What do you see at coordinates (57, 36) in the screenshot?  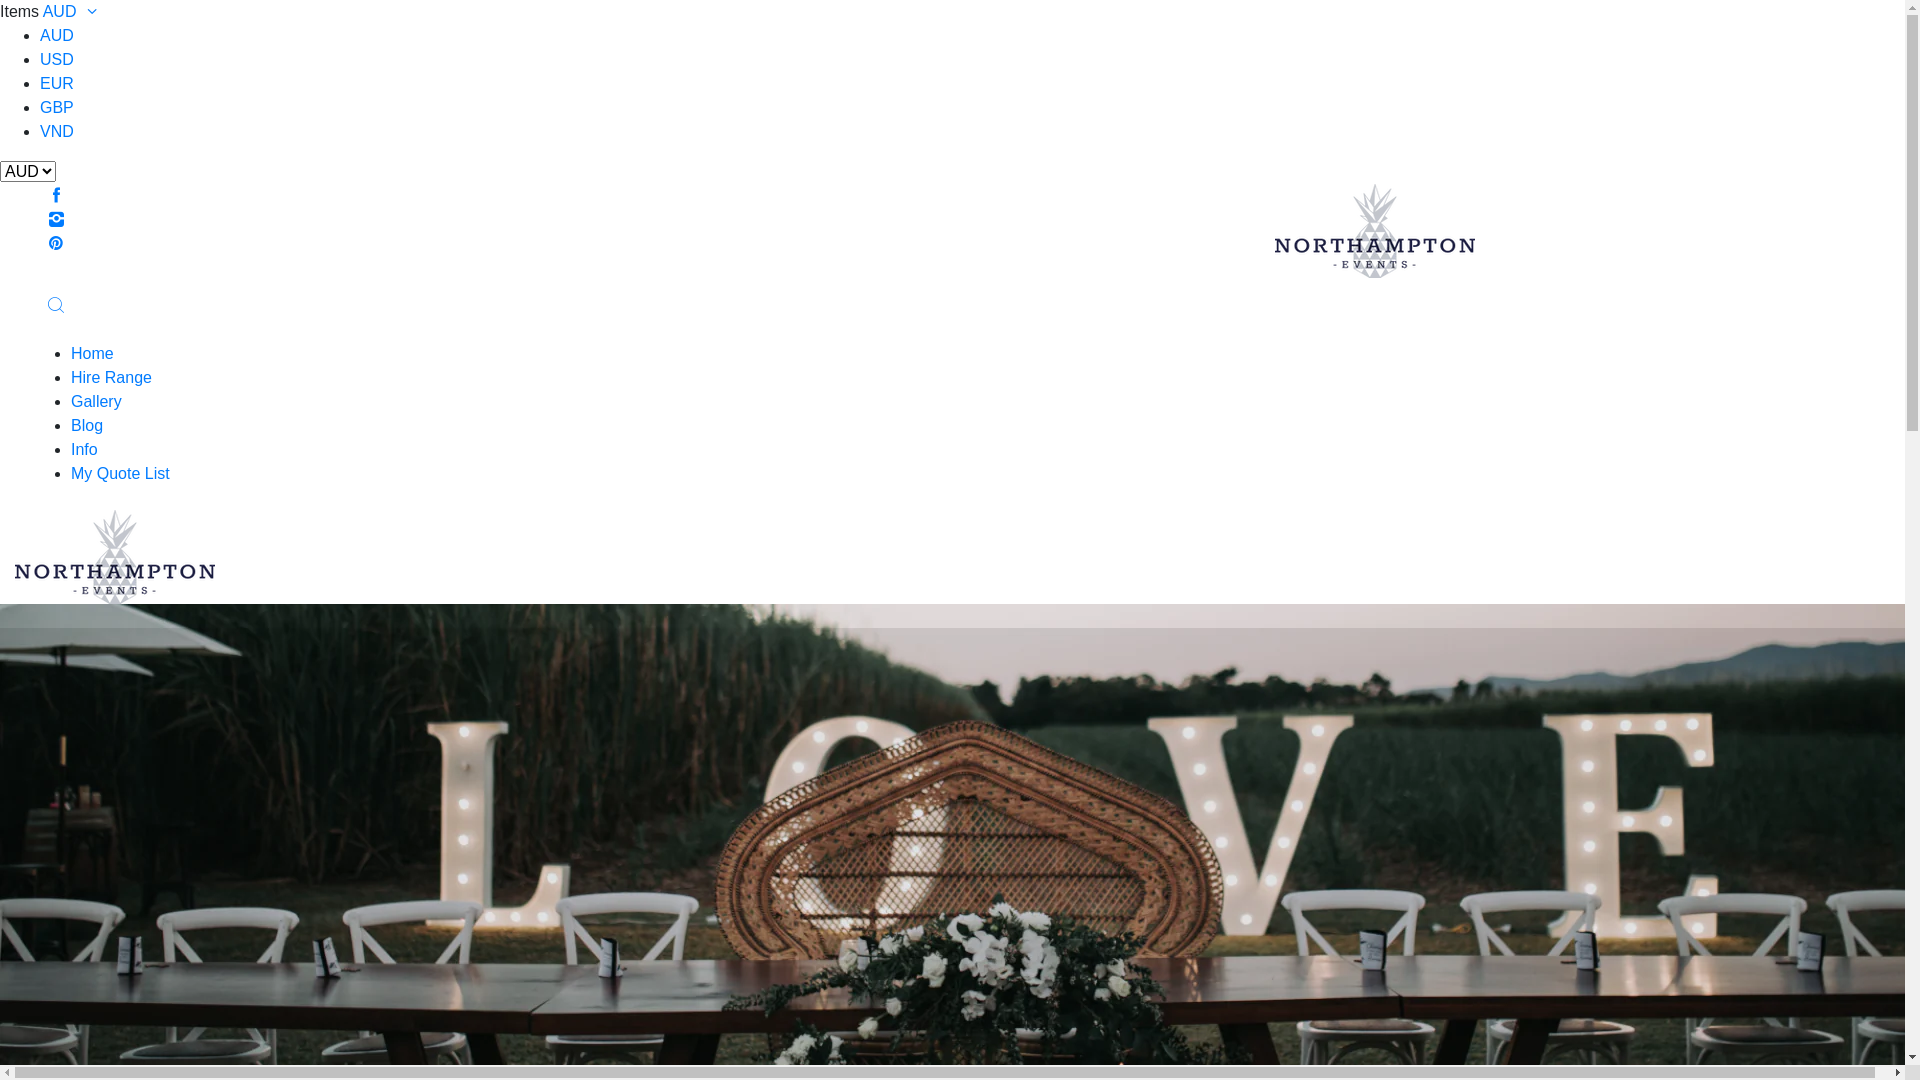 I see `AUD` at bounding box center [57, 36].